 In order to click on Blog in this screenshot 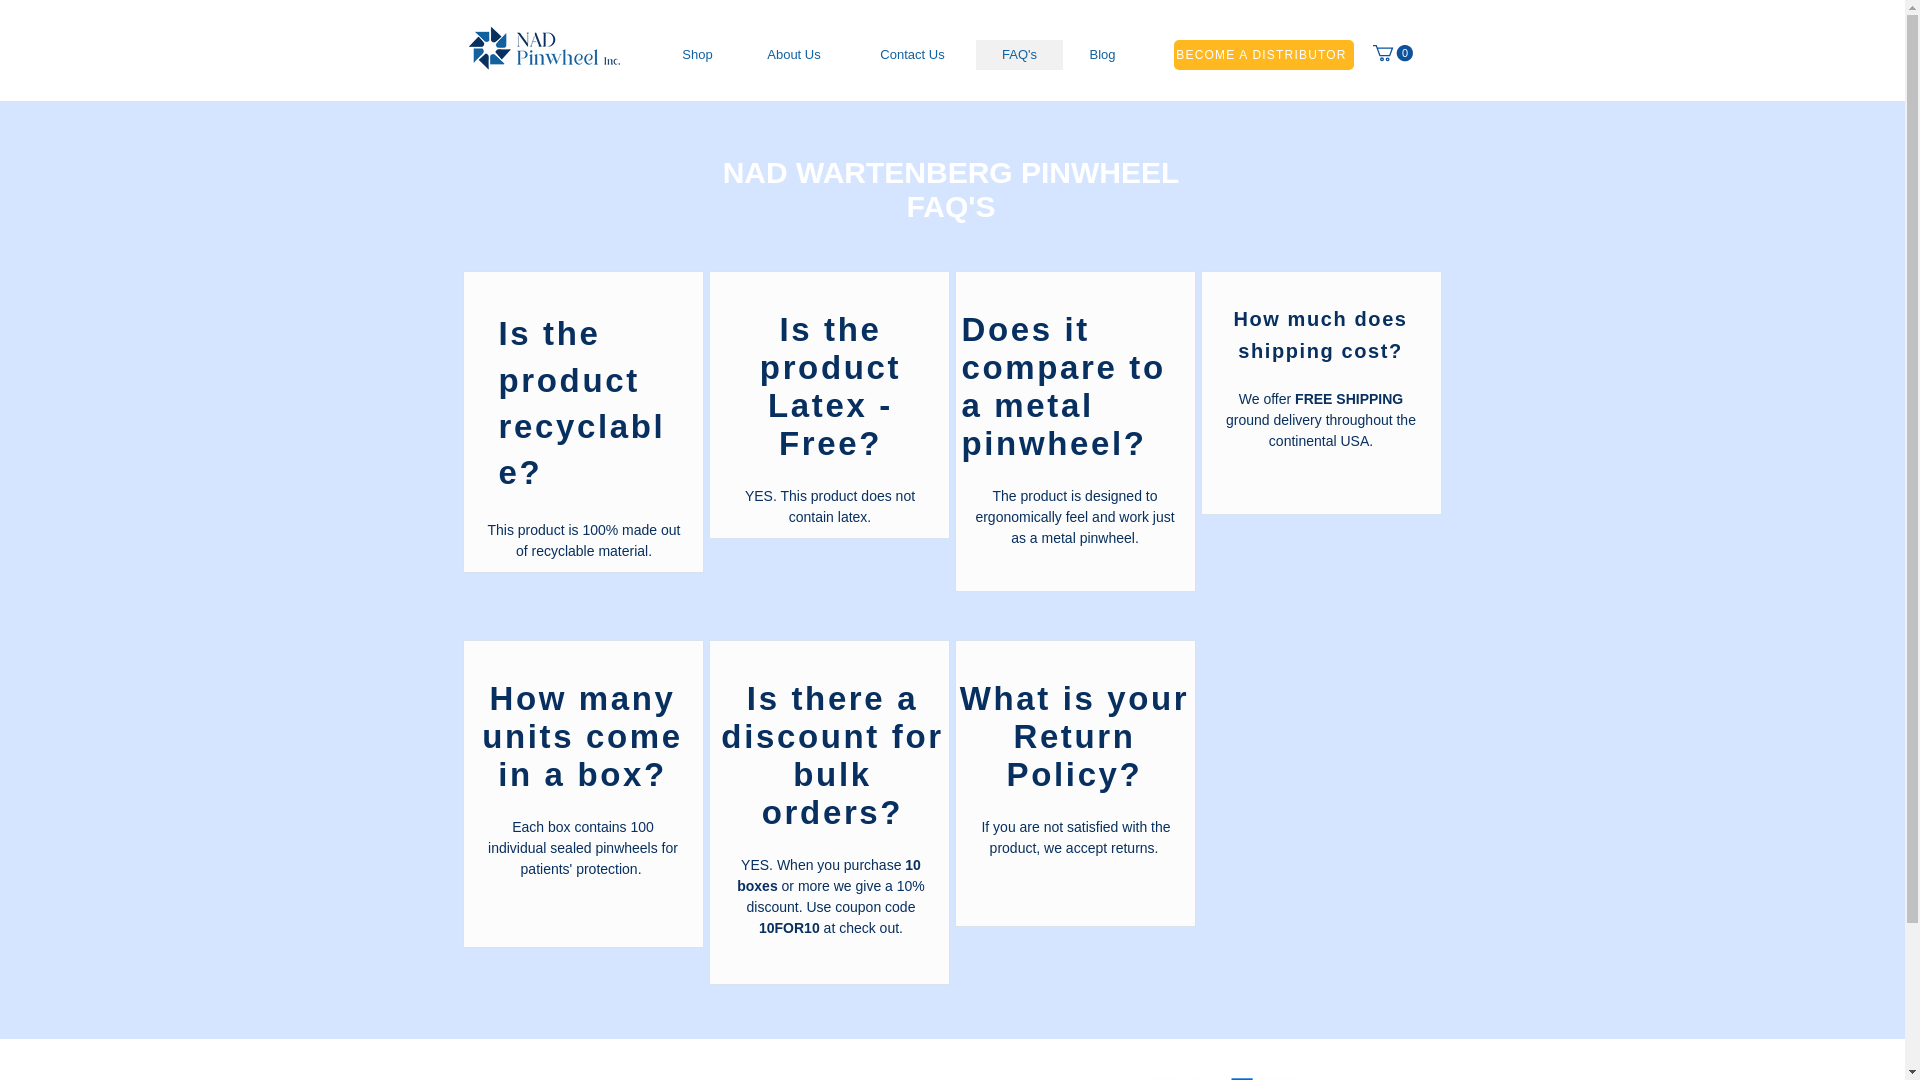, I will do `click(1100, 54)`.